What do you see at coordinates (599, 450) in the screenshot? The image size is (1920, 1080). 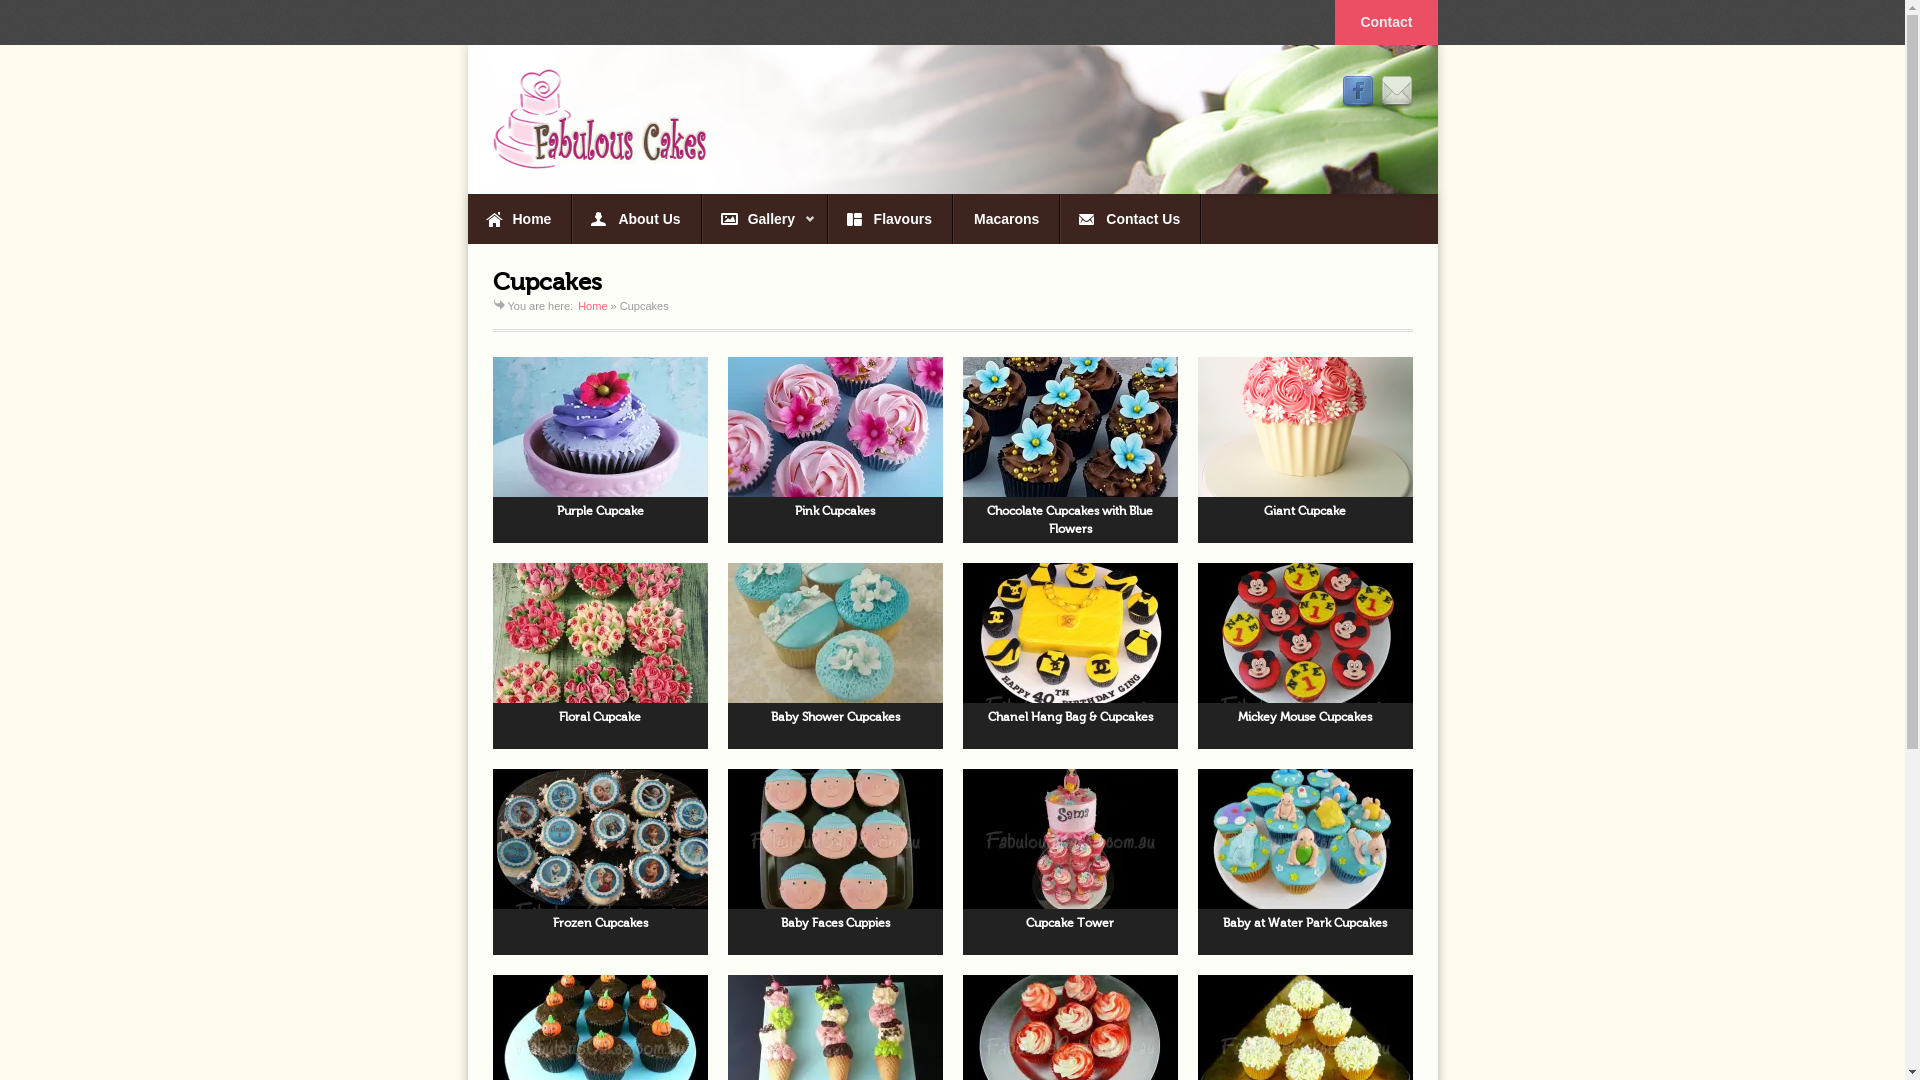 I see `Purple Cupcake` at bounding box center [599, 450].